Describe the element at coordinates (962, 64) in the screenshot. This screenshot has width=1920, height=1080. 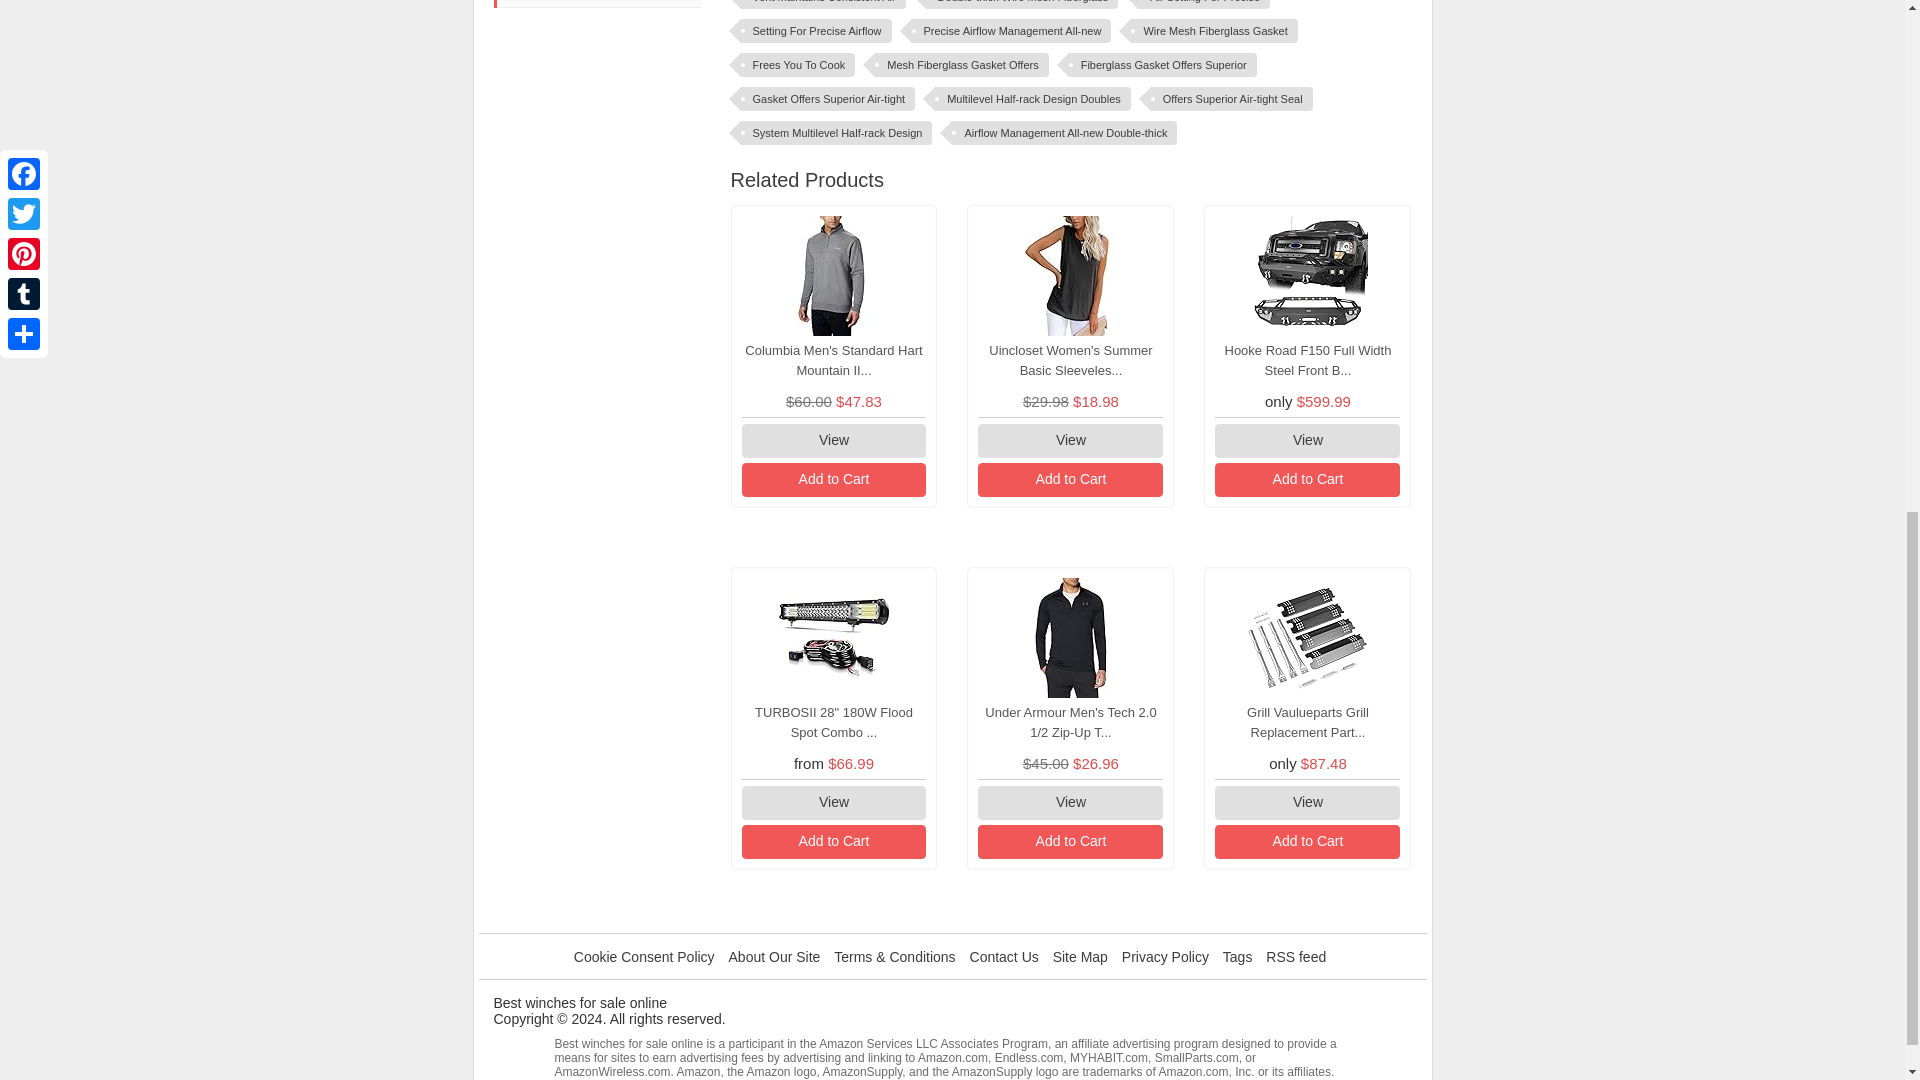
I see `Mesh Fiberglass Gasket Offers` at that location.